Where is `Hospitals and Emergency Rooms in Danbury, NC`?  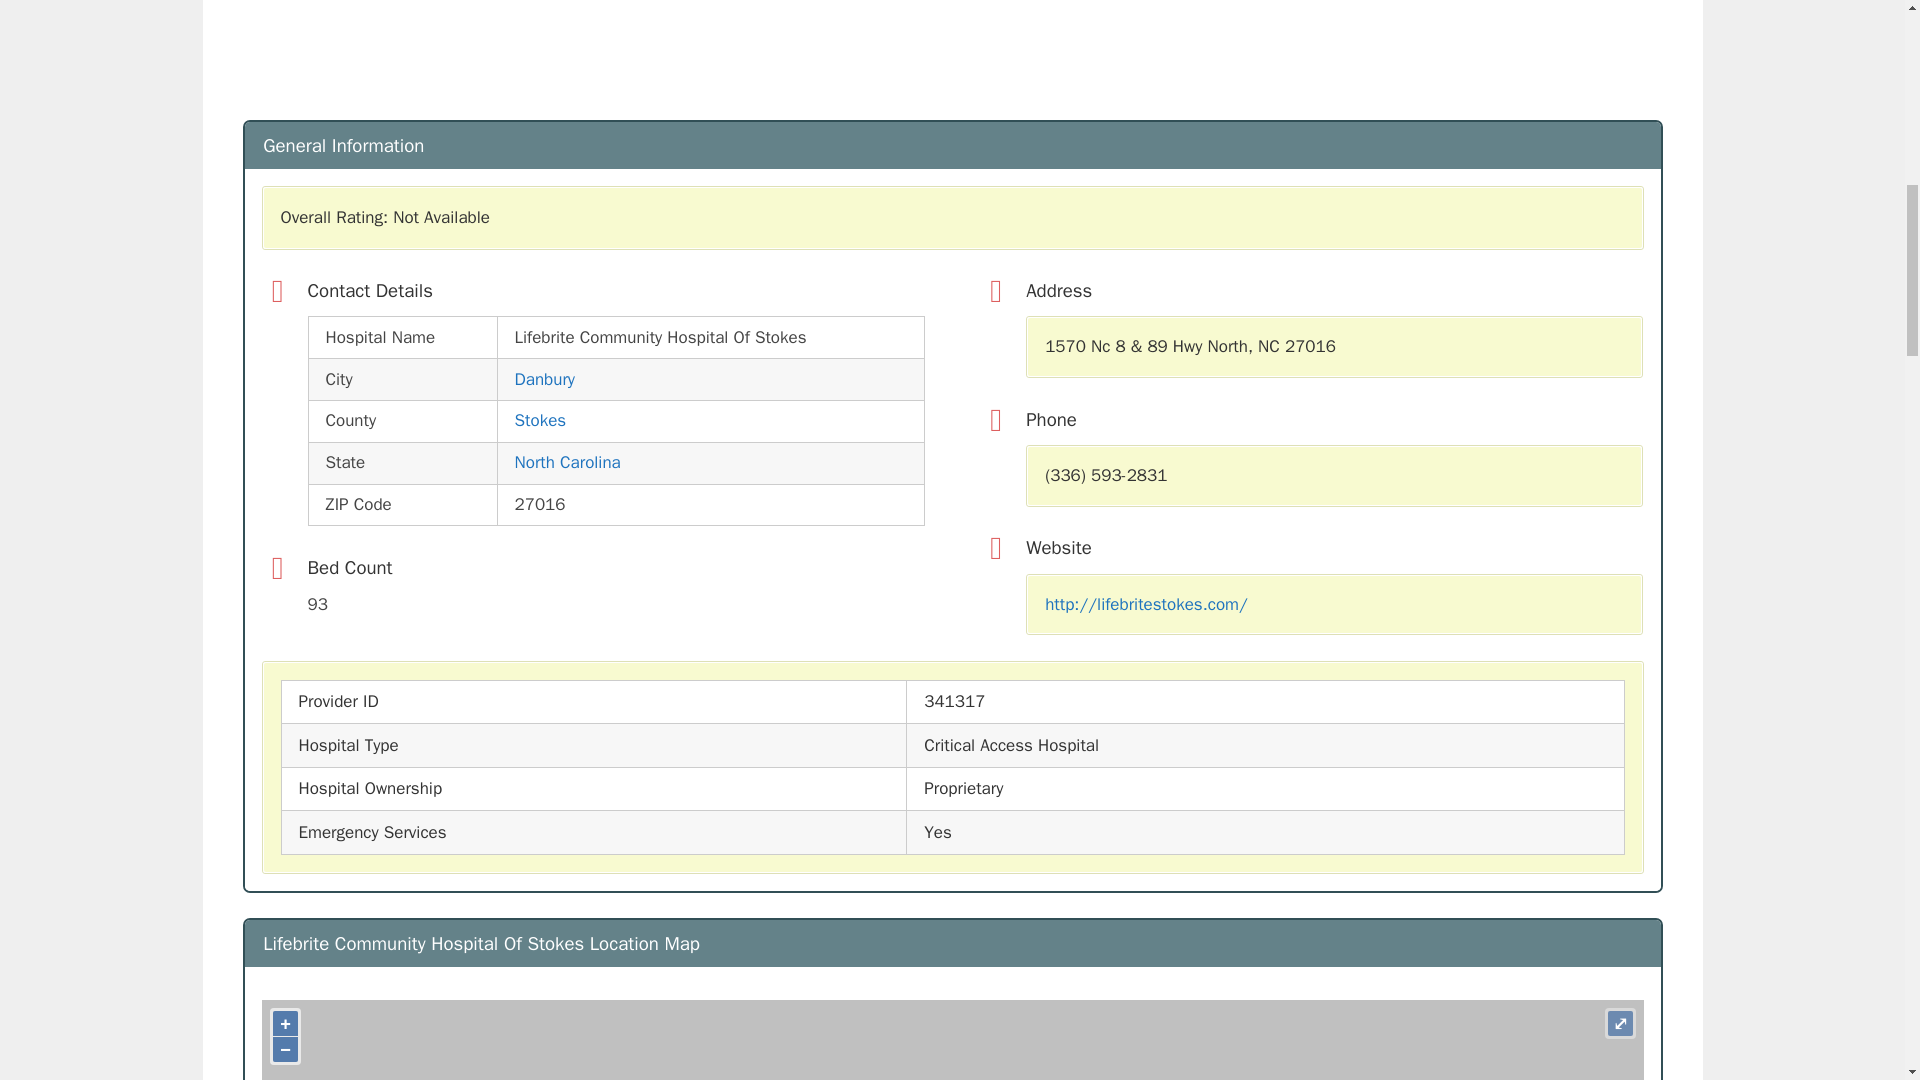
Hospitals and Emergency Rooms in Danbury, NC is located at coordinates (544, 379).